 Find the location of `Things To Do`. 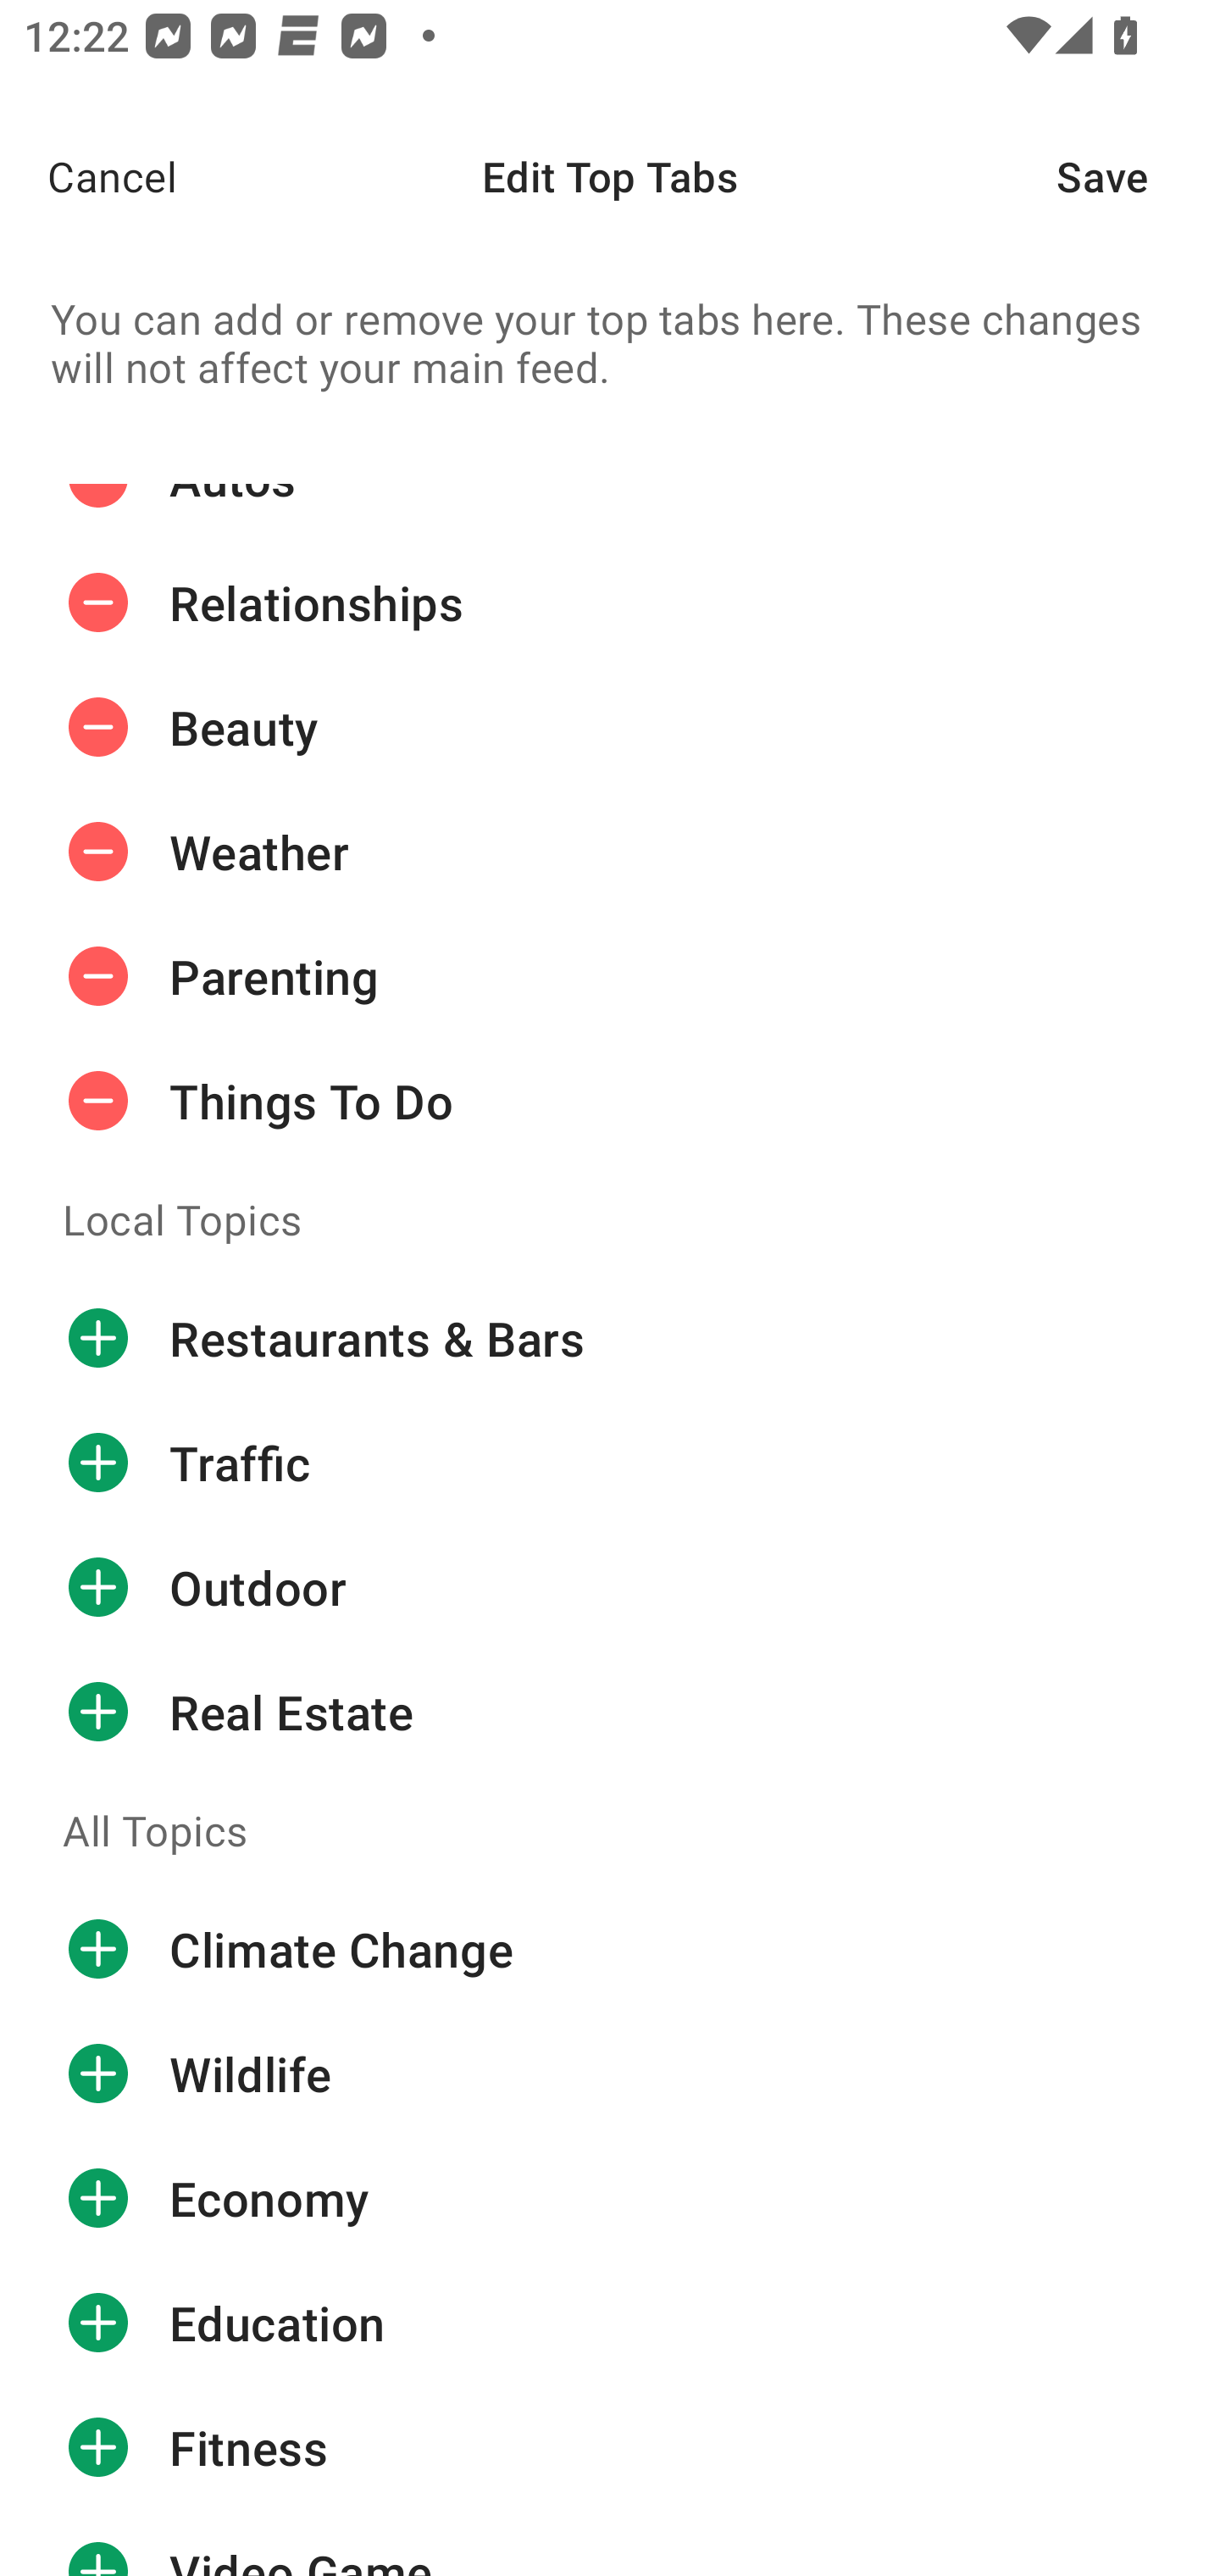

Things To Do is located at coordinates (610, 1102).